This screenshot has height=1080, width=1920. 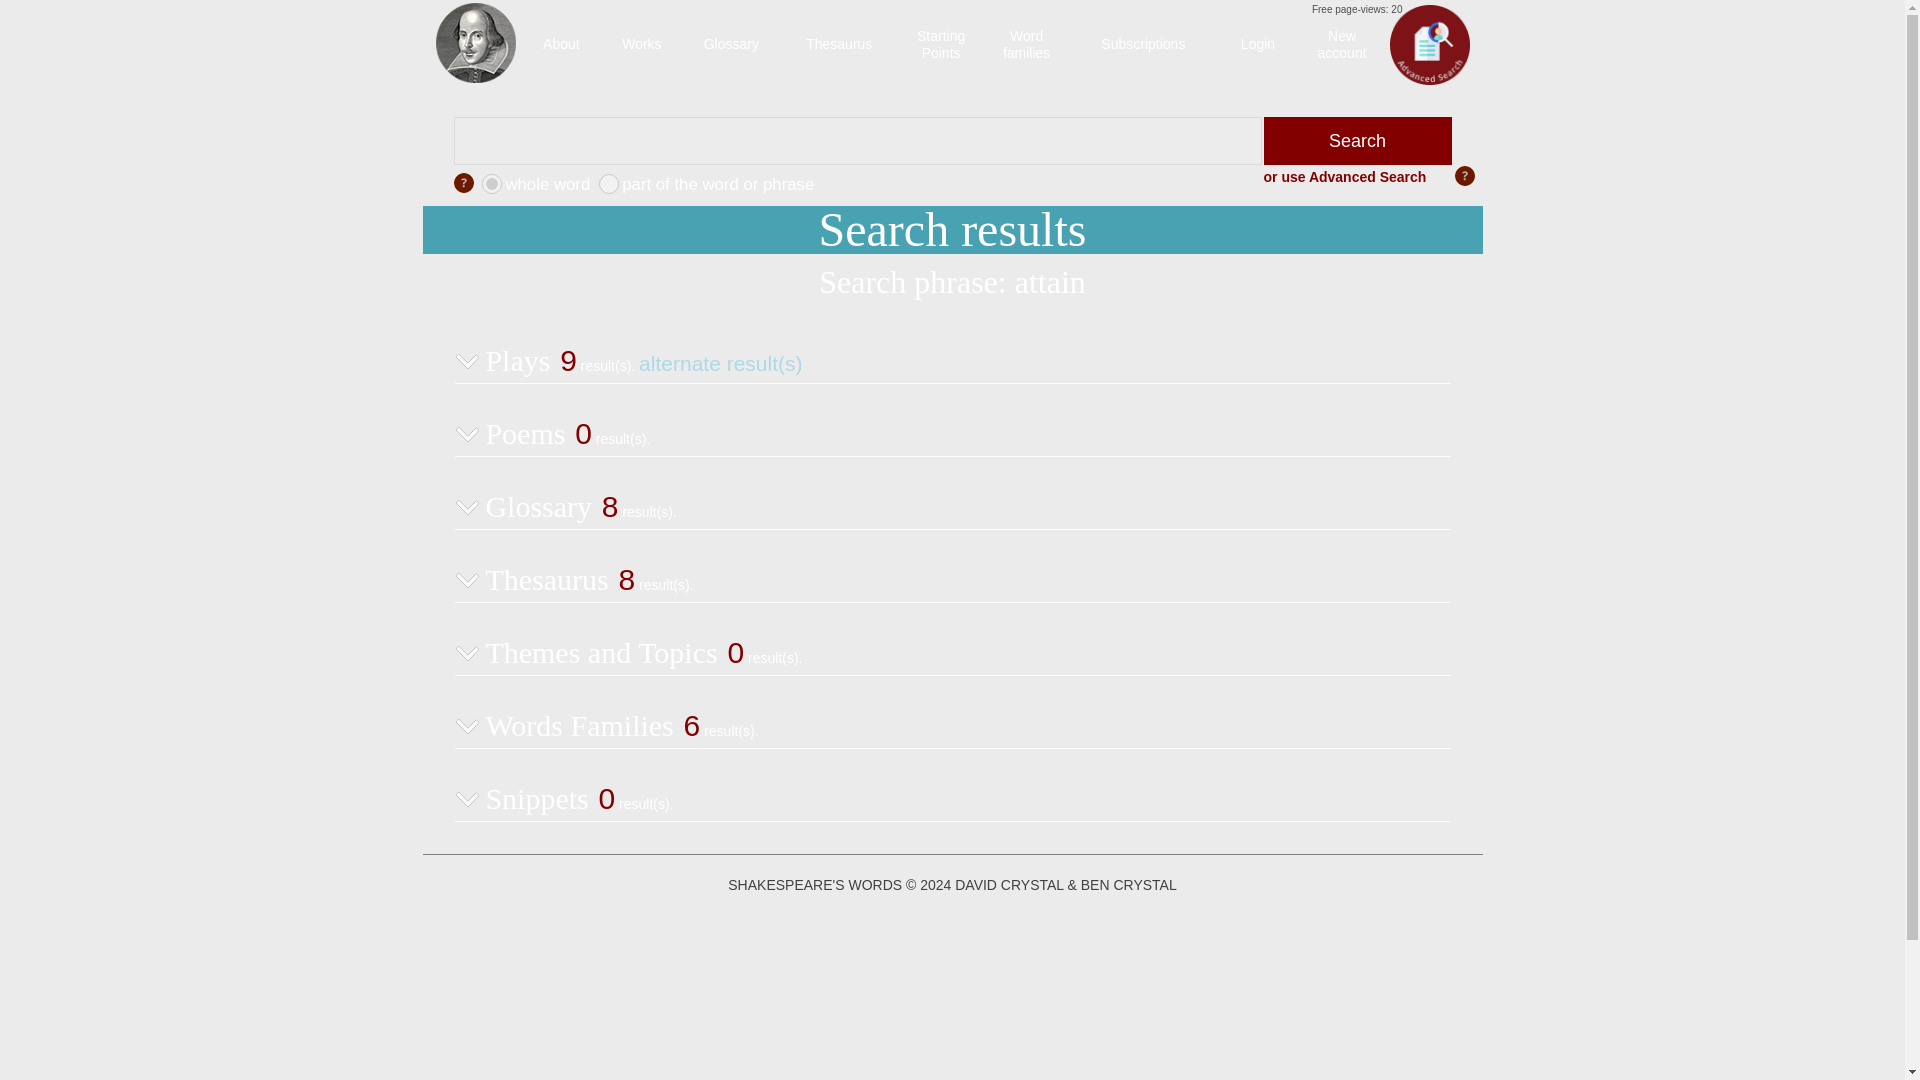 What do you see at coordinates (491, 184) in the screenshot?
I see `Thesaurus` at bounding box center [491, 184].